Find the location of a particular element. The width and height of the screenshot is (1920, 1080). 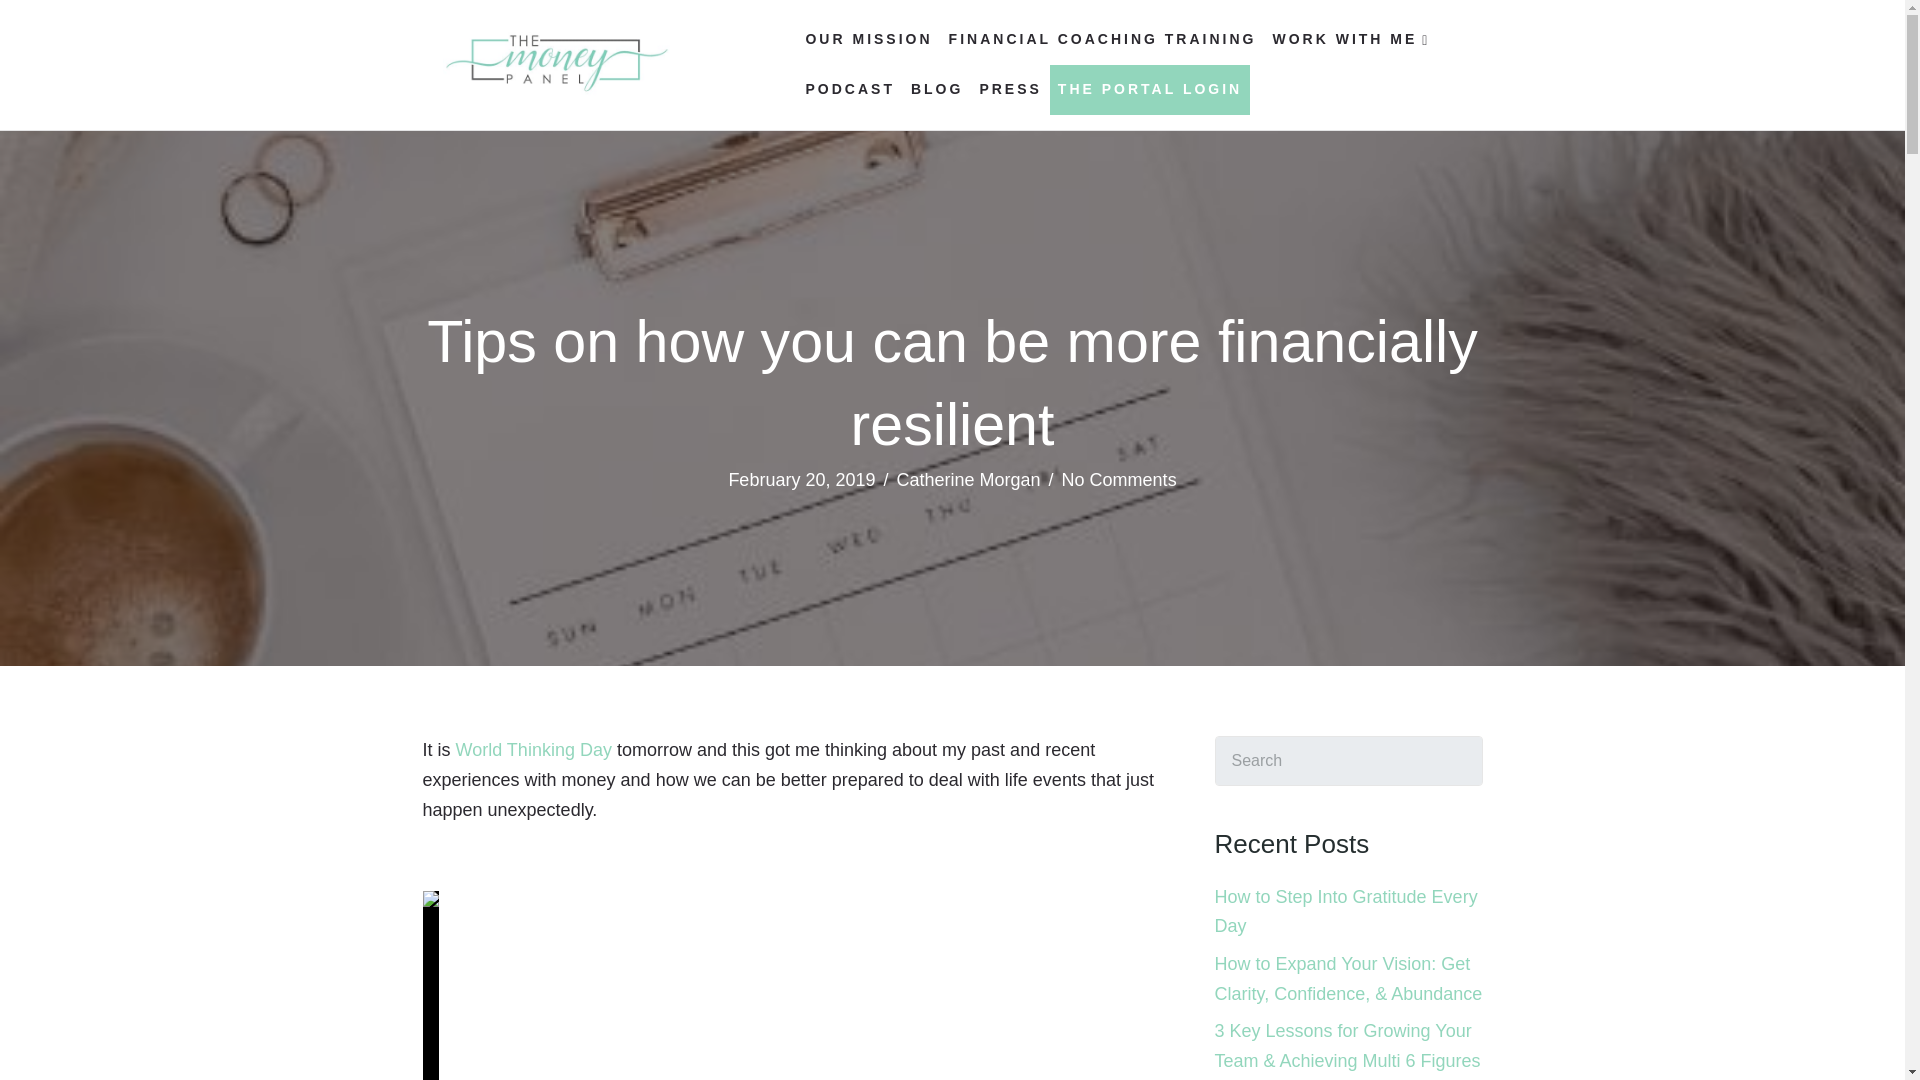

World Thinking Day is located at coordinates (534, 750).